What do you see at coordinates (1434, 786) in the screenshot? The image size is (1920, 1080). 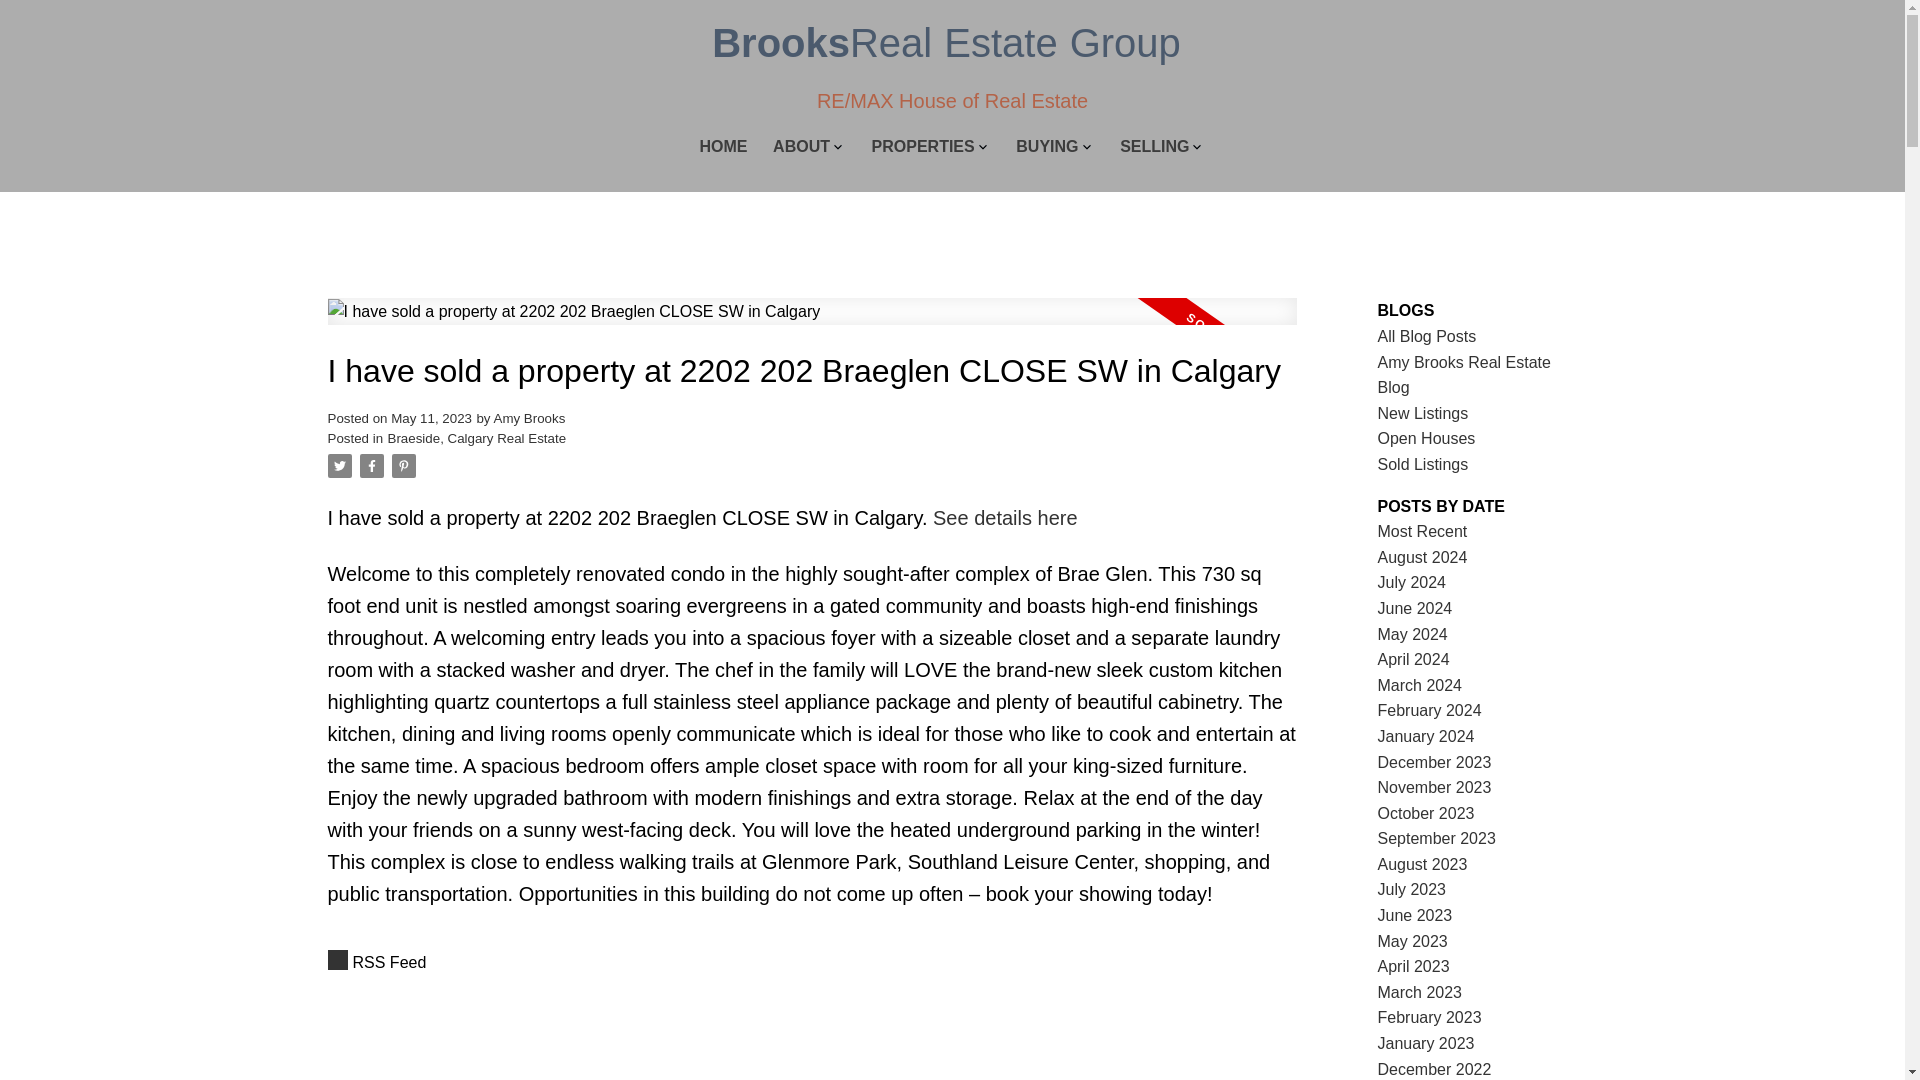 I see `November 2023` at bounding box center [1434, 786].